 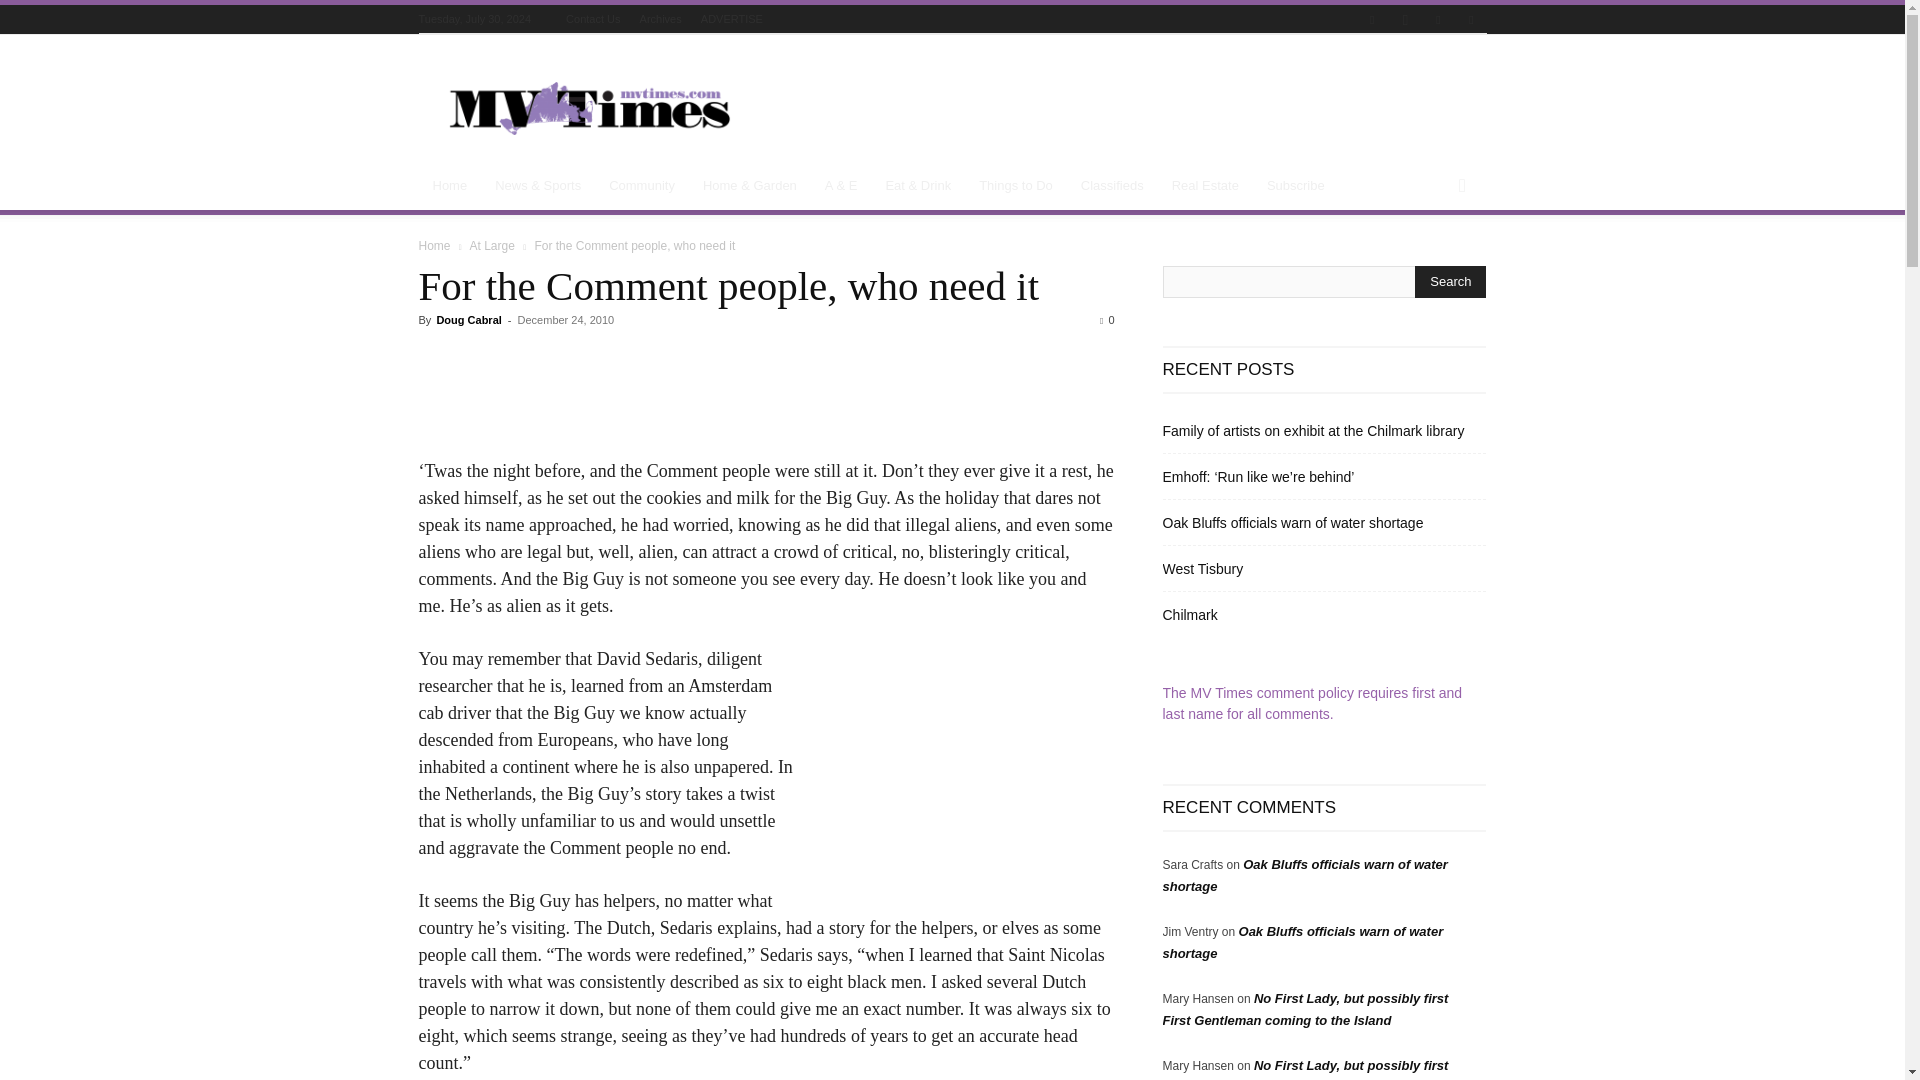 What do you see at coordinates (491, 245) in the screenshot?
I see `View all posts in At Large` at bounding box center [491, 245].